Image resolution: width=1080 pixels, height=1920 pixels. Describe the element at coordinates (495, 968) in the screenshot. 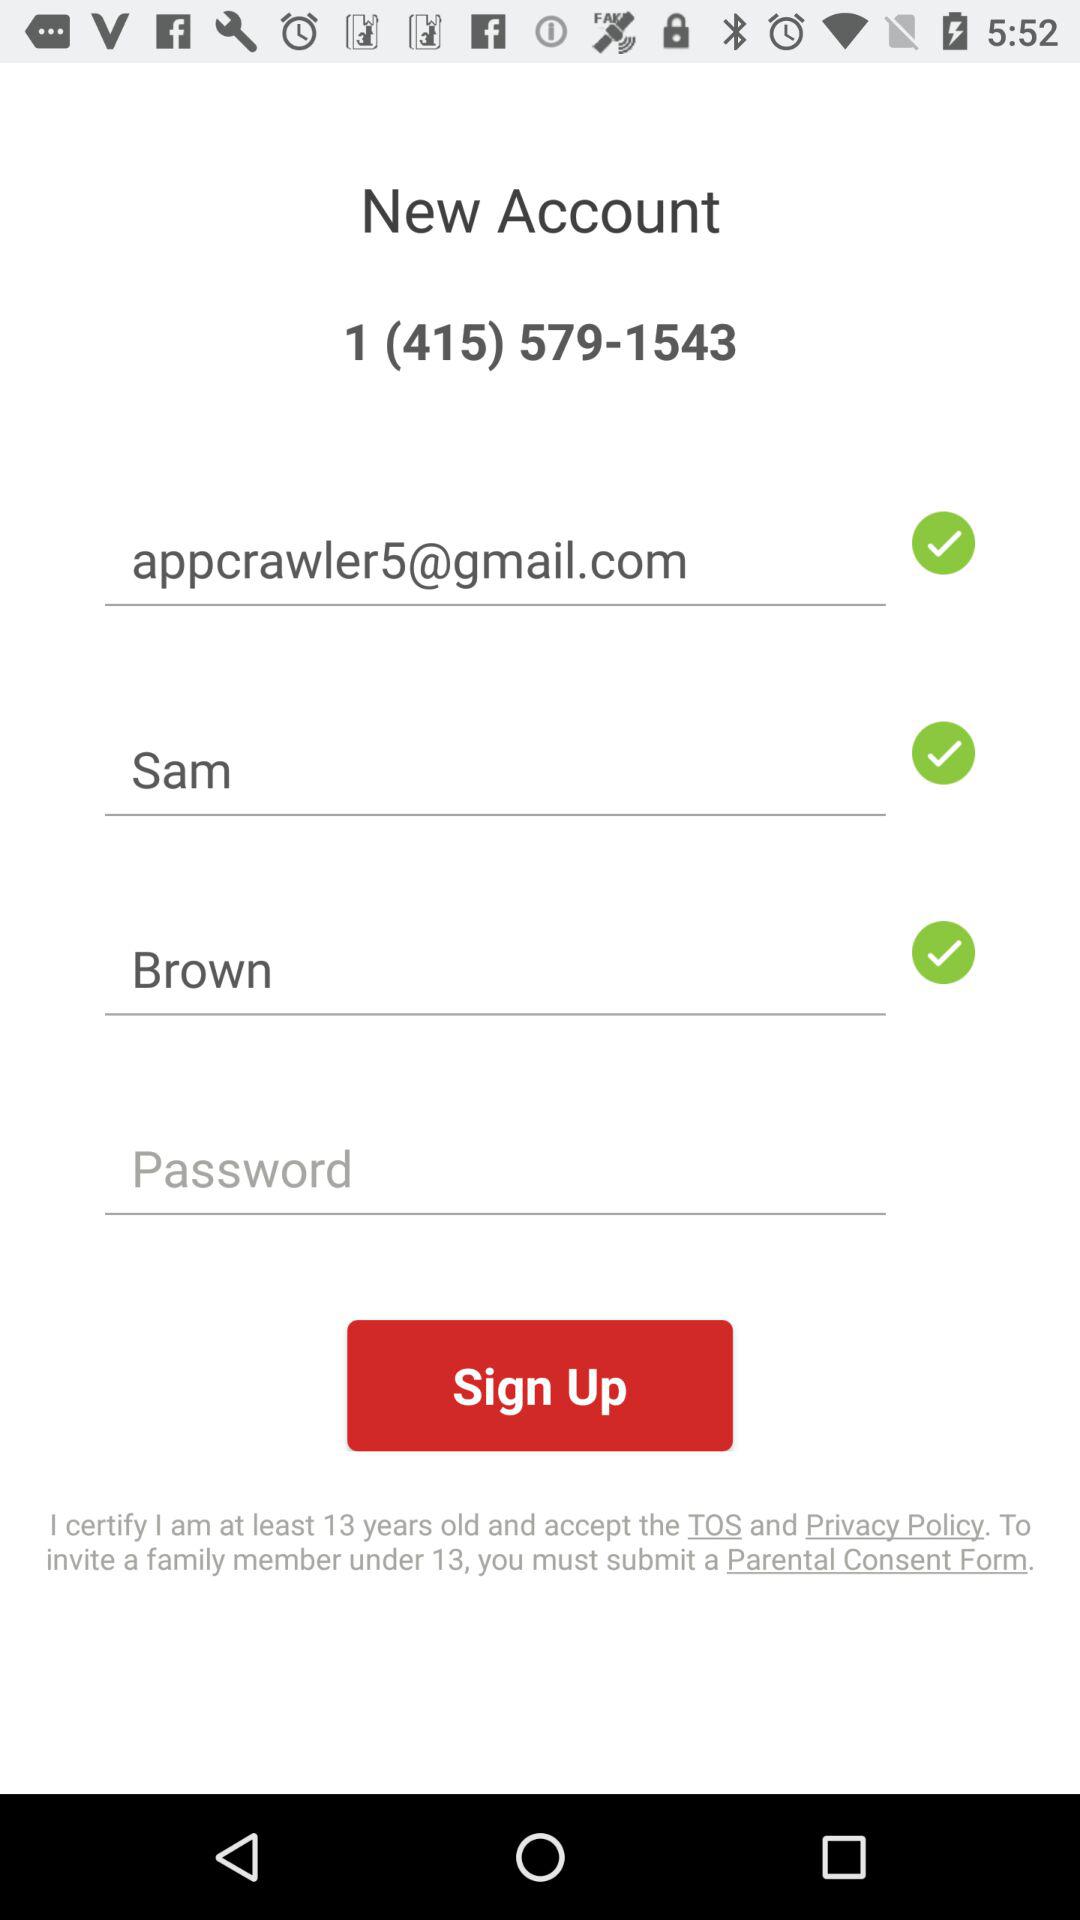

I see `swipe until the brown item` at that location.